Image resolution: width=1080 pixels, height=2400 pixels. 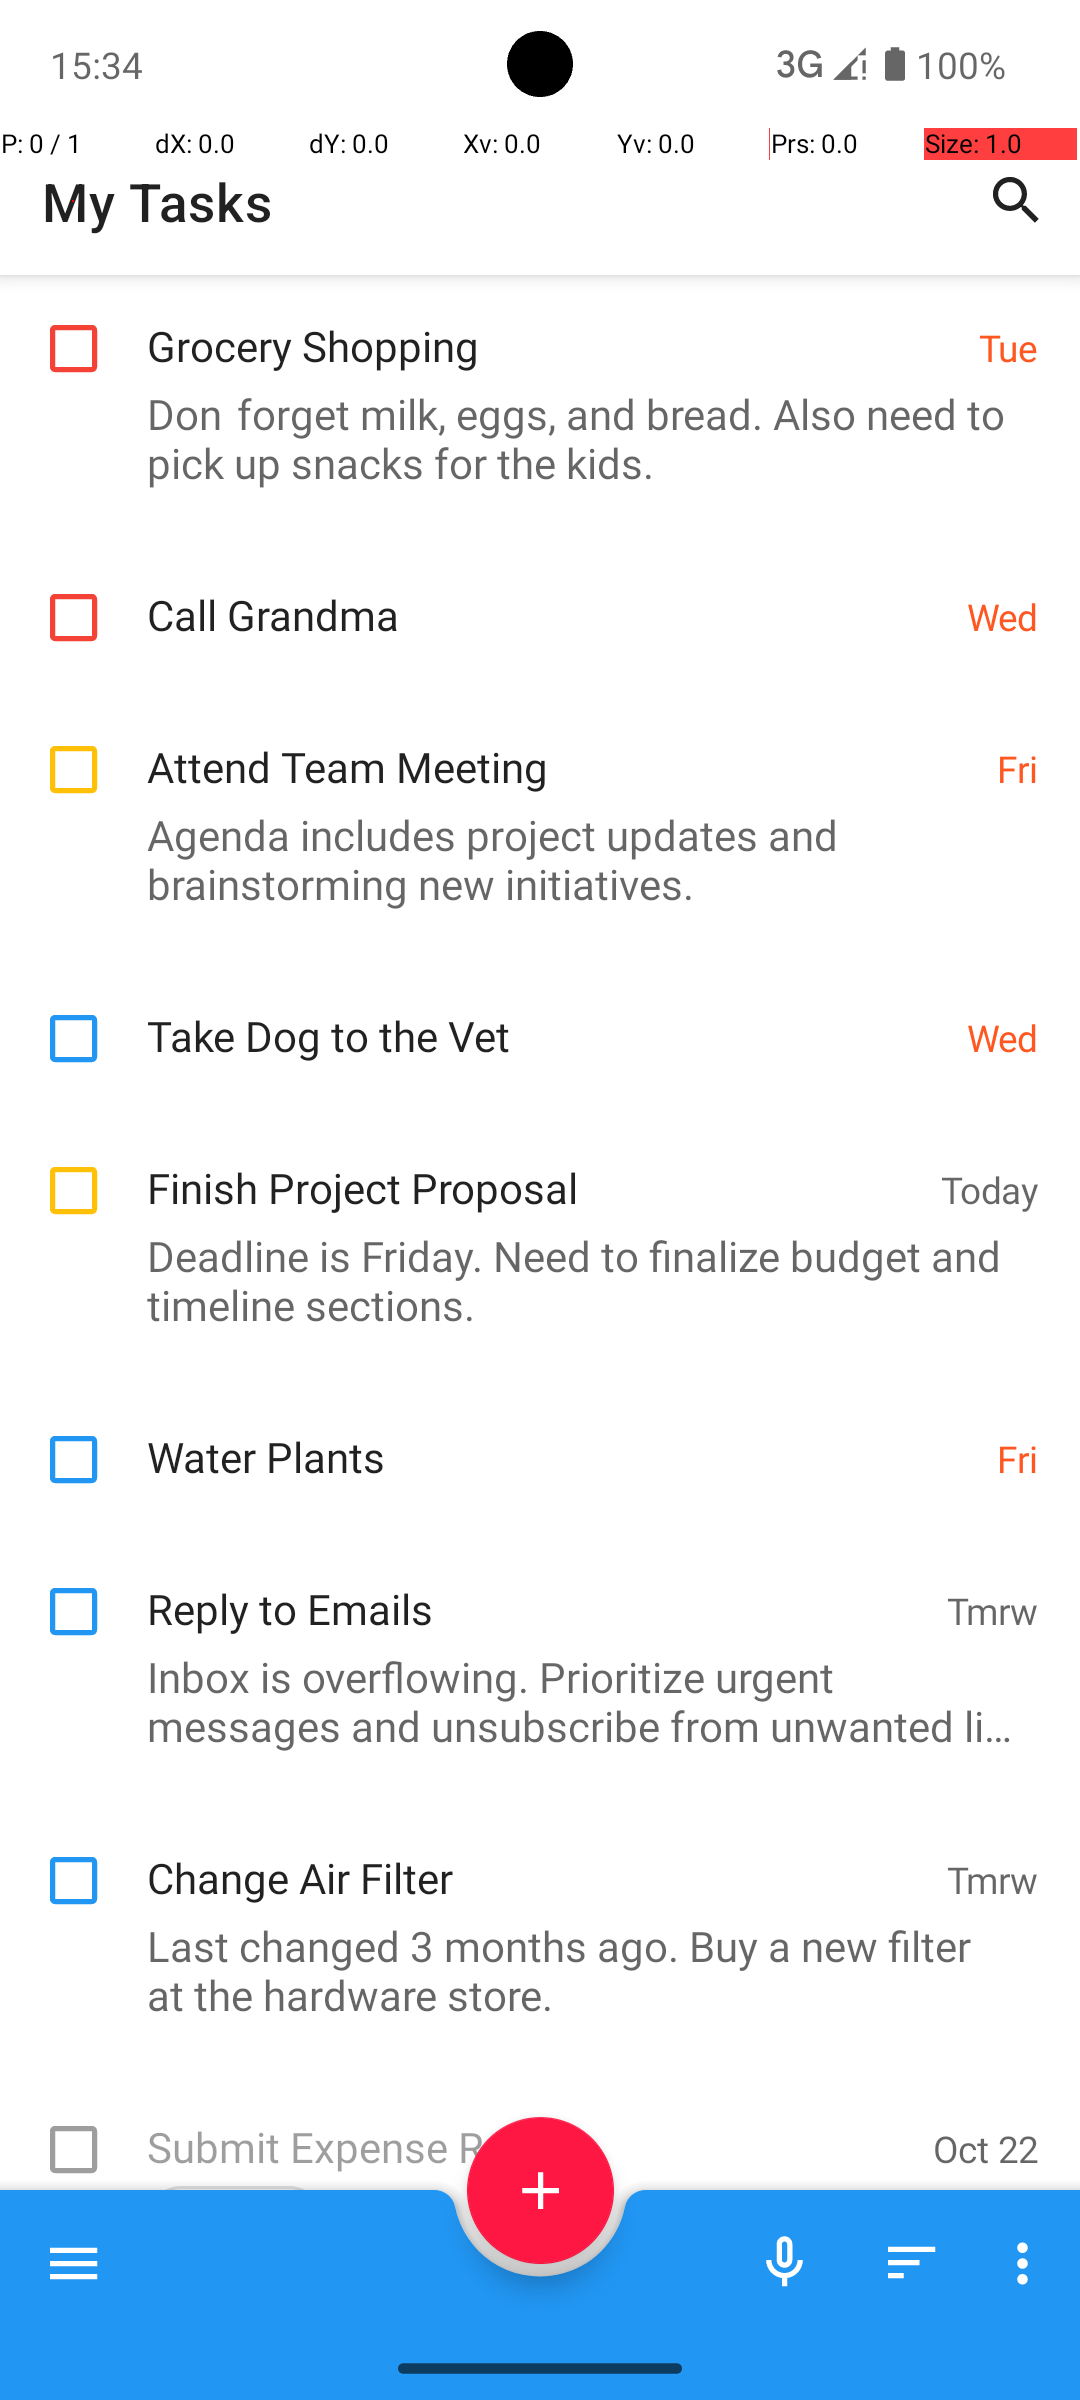 I want to click on Oct 29, so click(x=986, y=2320).